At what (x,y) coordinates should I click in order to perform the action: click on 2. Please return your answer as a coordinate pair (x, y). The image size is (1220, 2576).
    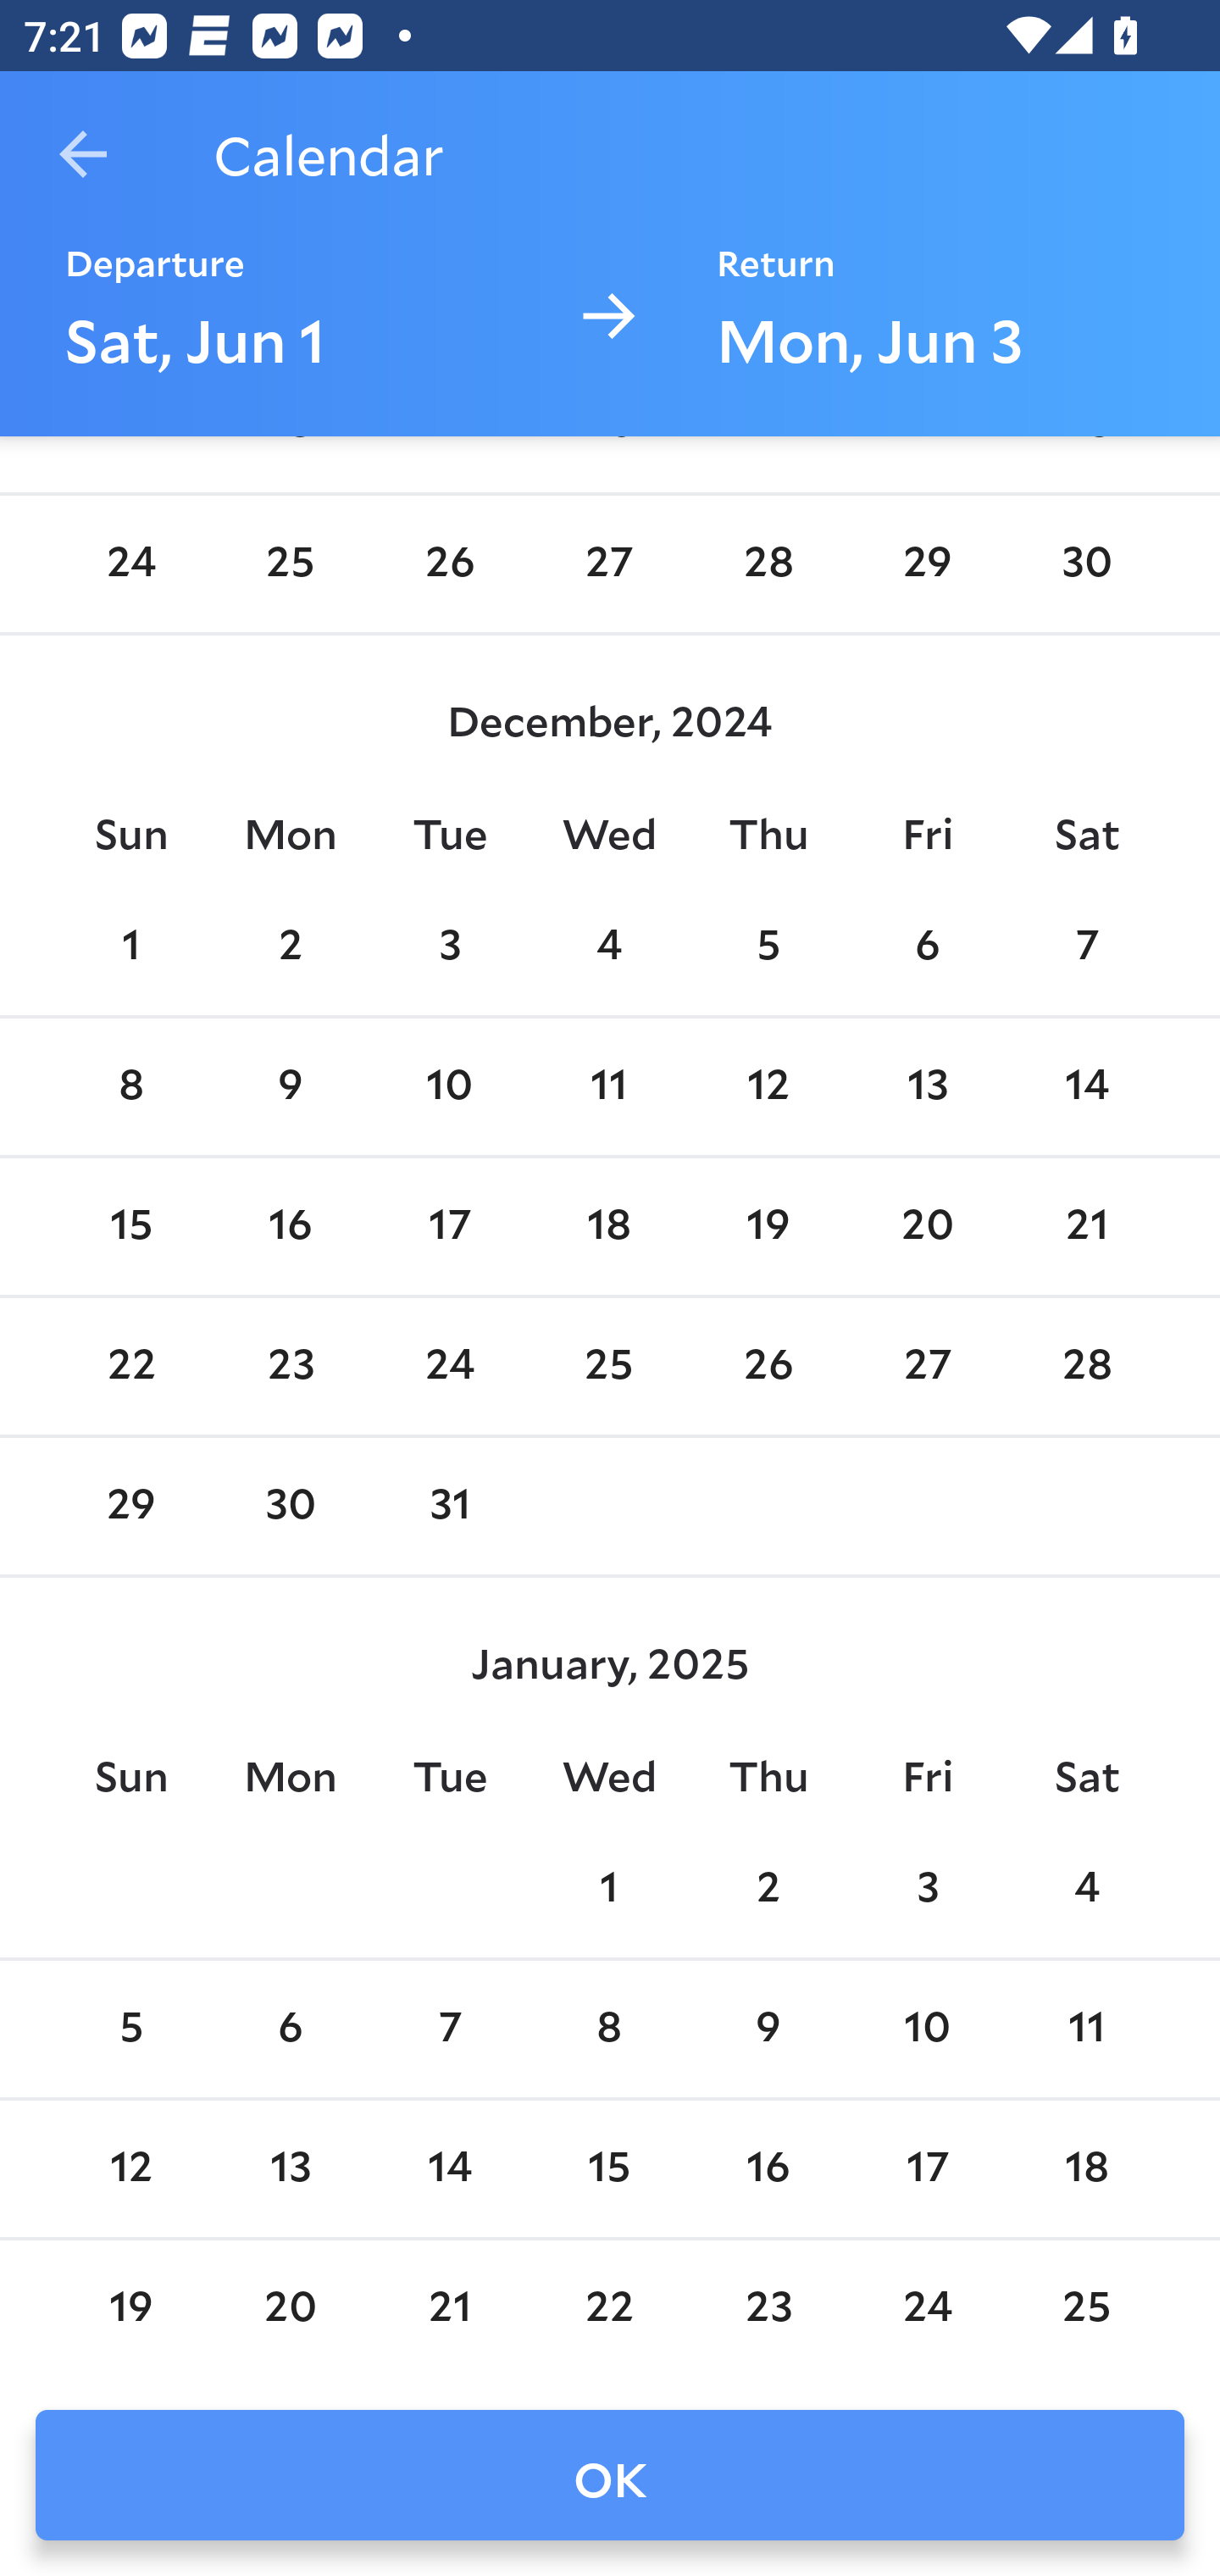
    Looking at the image, I should click on (291, 947).